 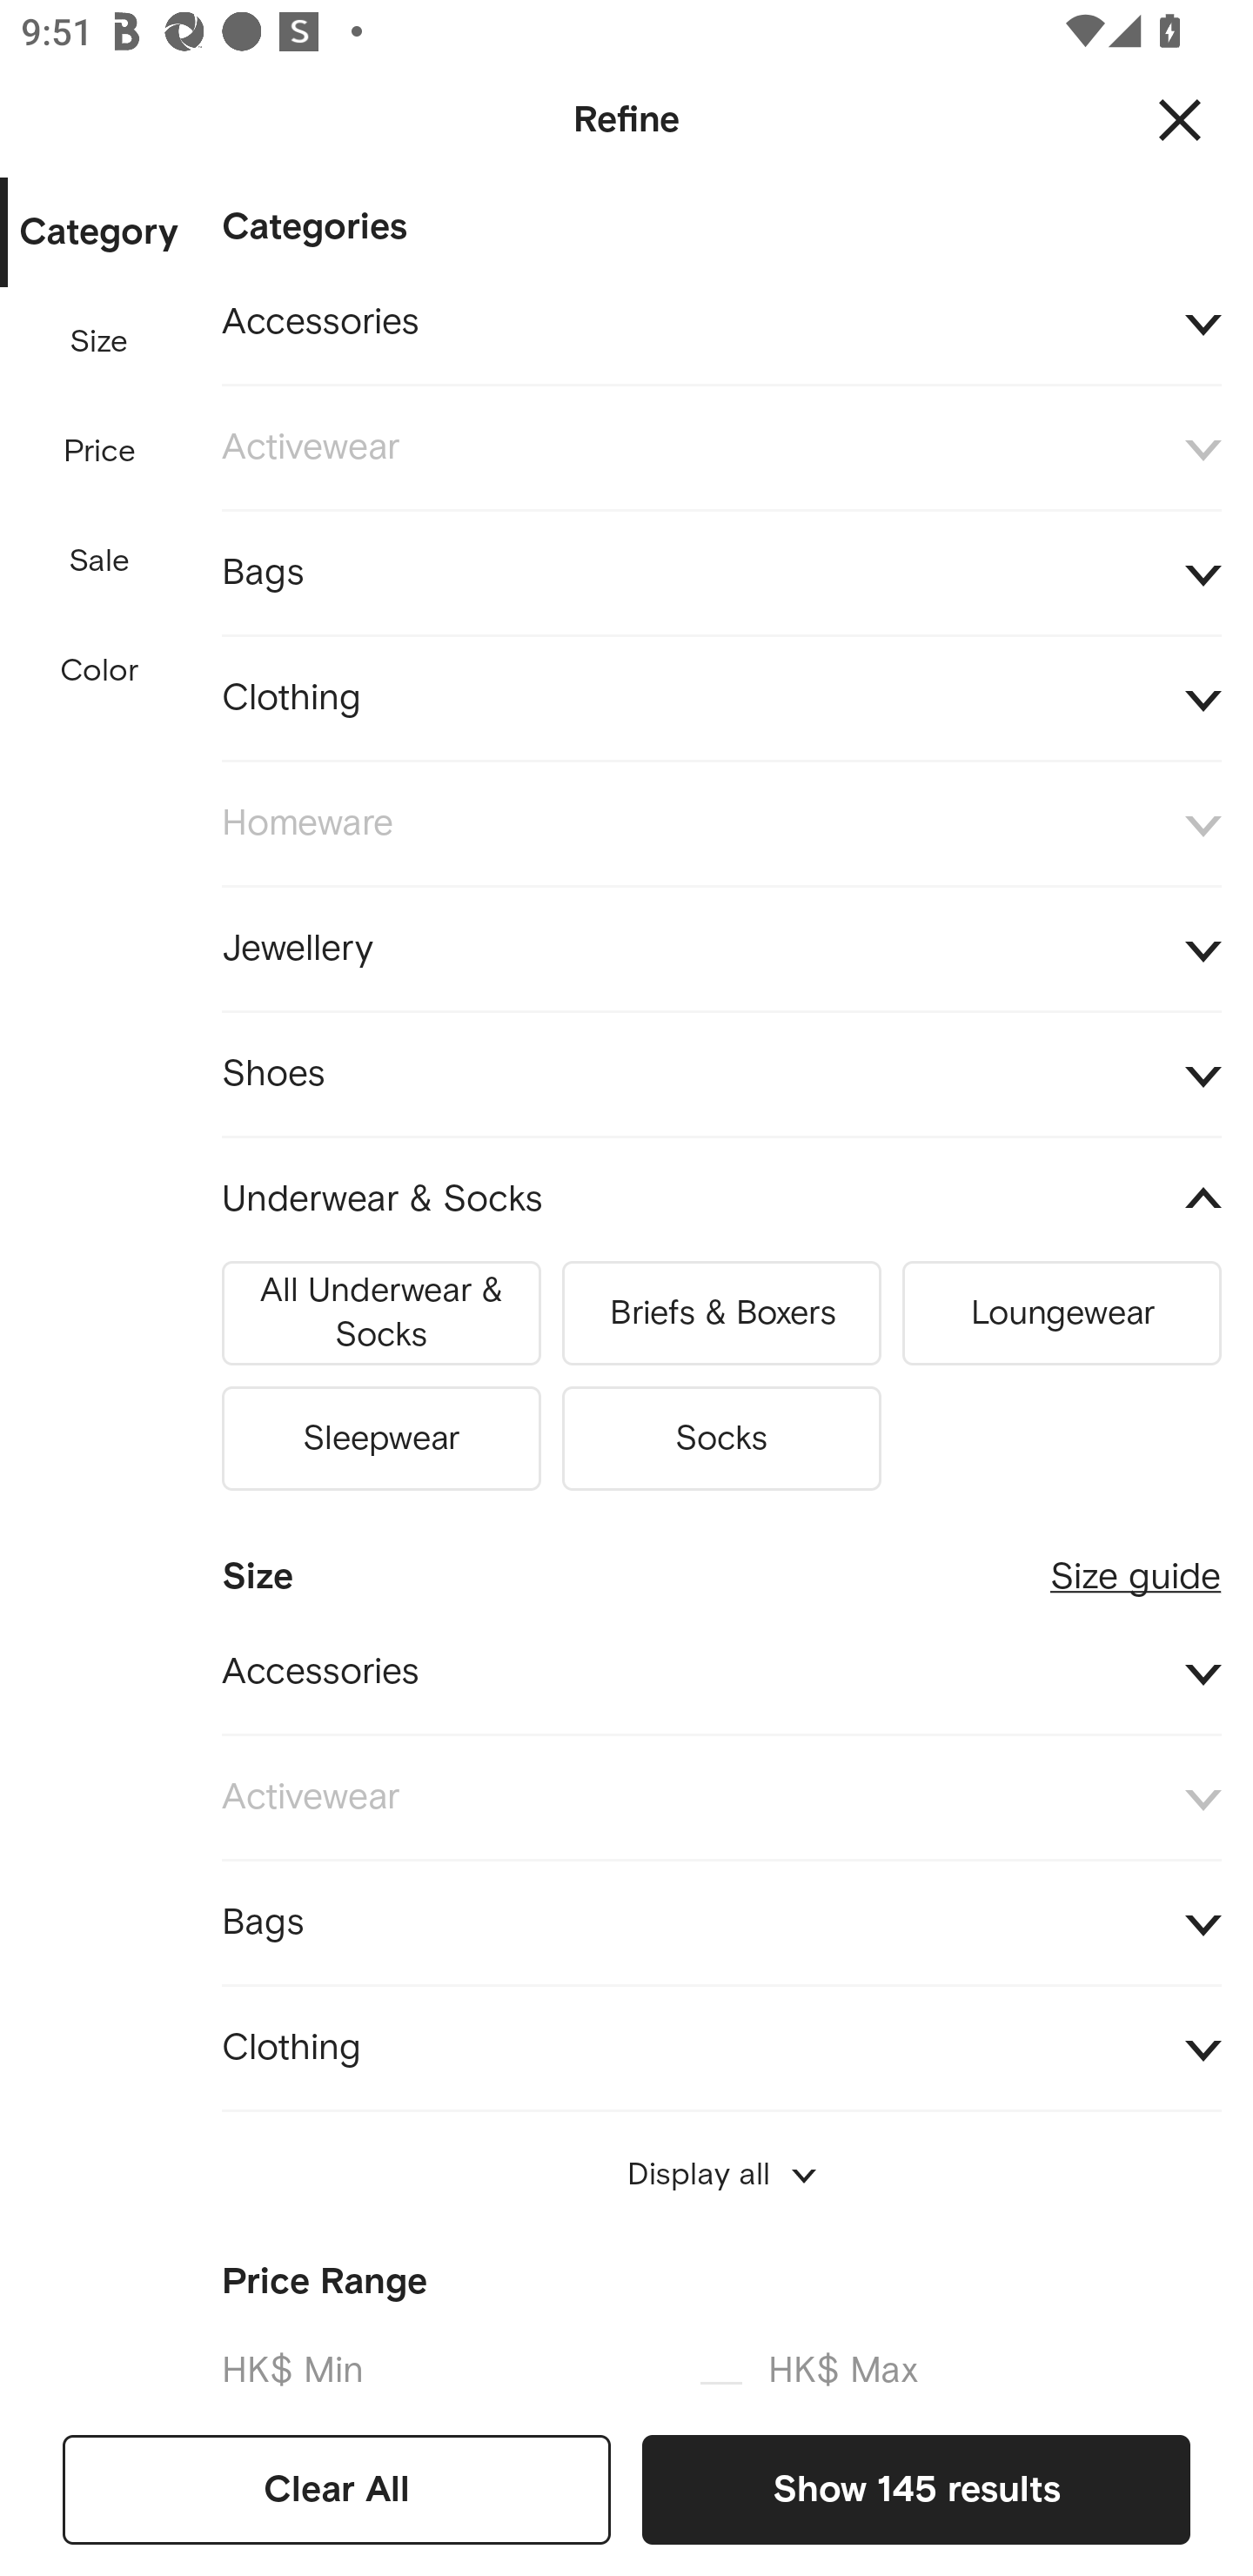 What do you see at coordinates (721, 949) in the screenshot?
I see `Jewellery` at bounding box center [721, 949].